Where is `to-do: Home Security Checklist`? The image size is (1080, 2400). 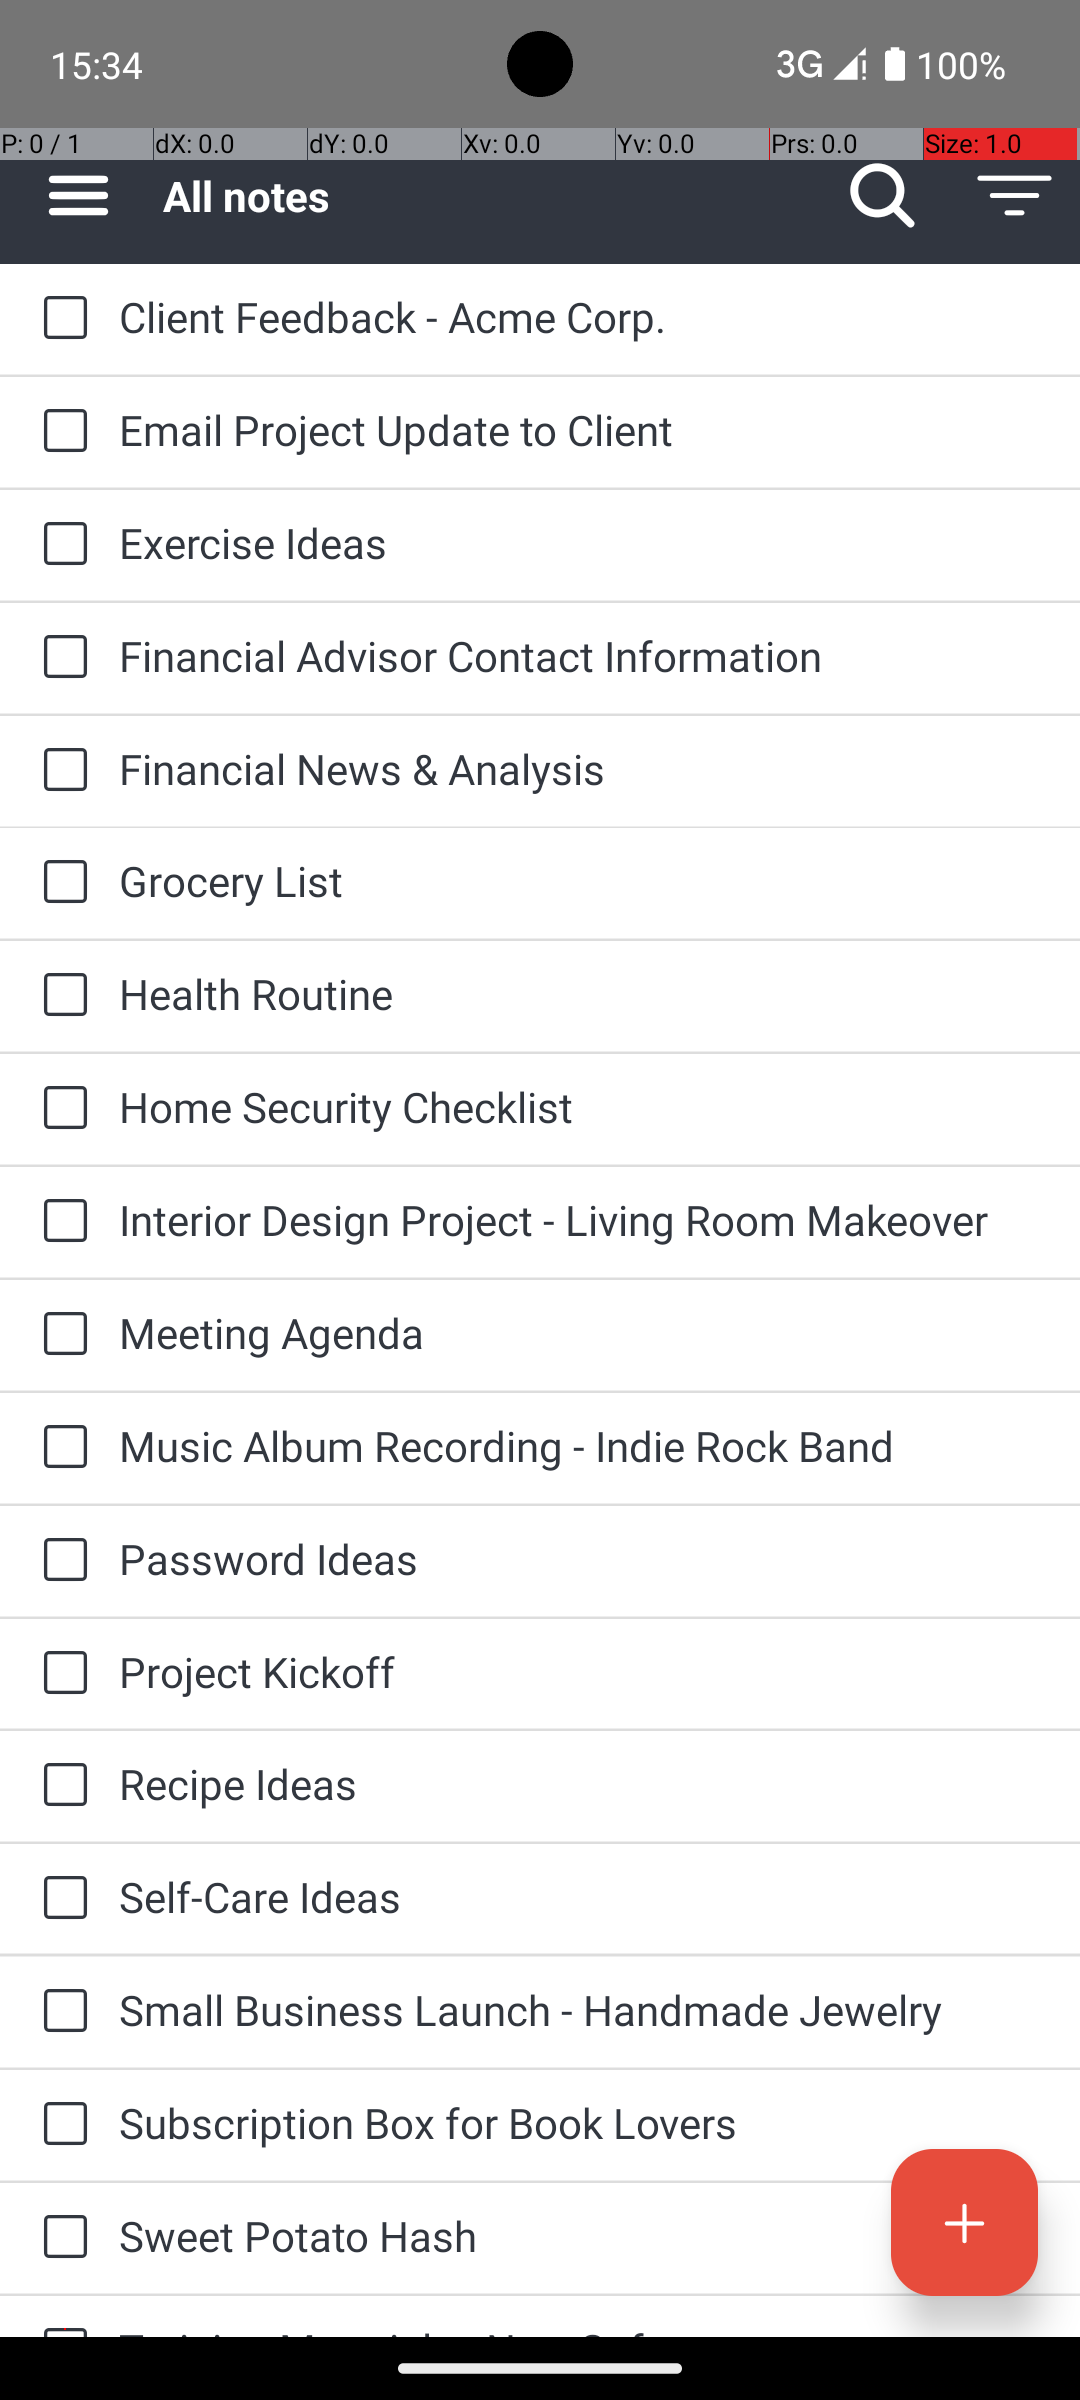
to-do: Home Security Checklist is located at coordinates (60, 1109).